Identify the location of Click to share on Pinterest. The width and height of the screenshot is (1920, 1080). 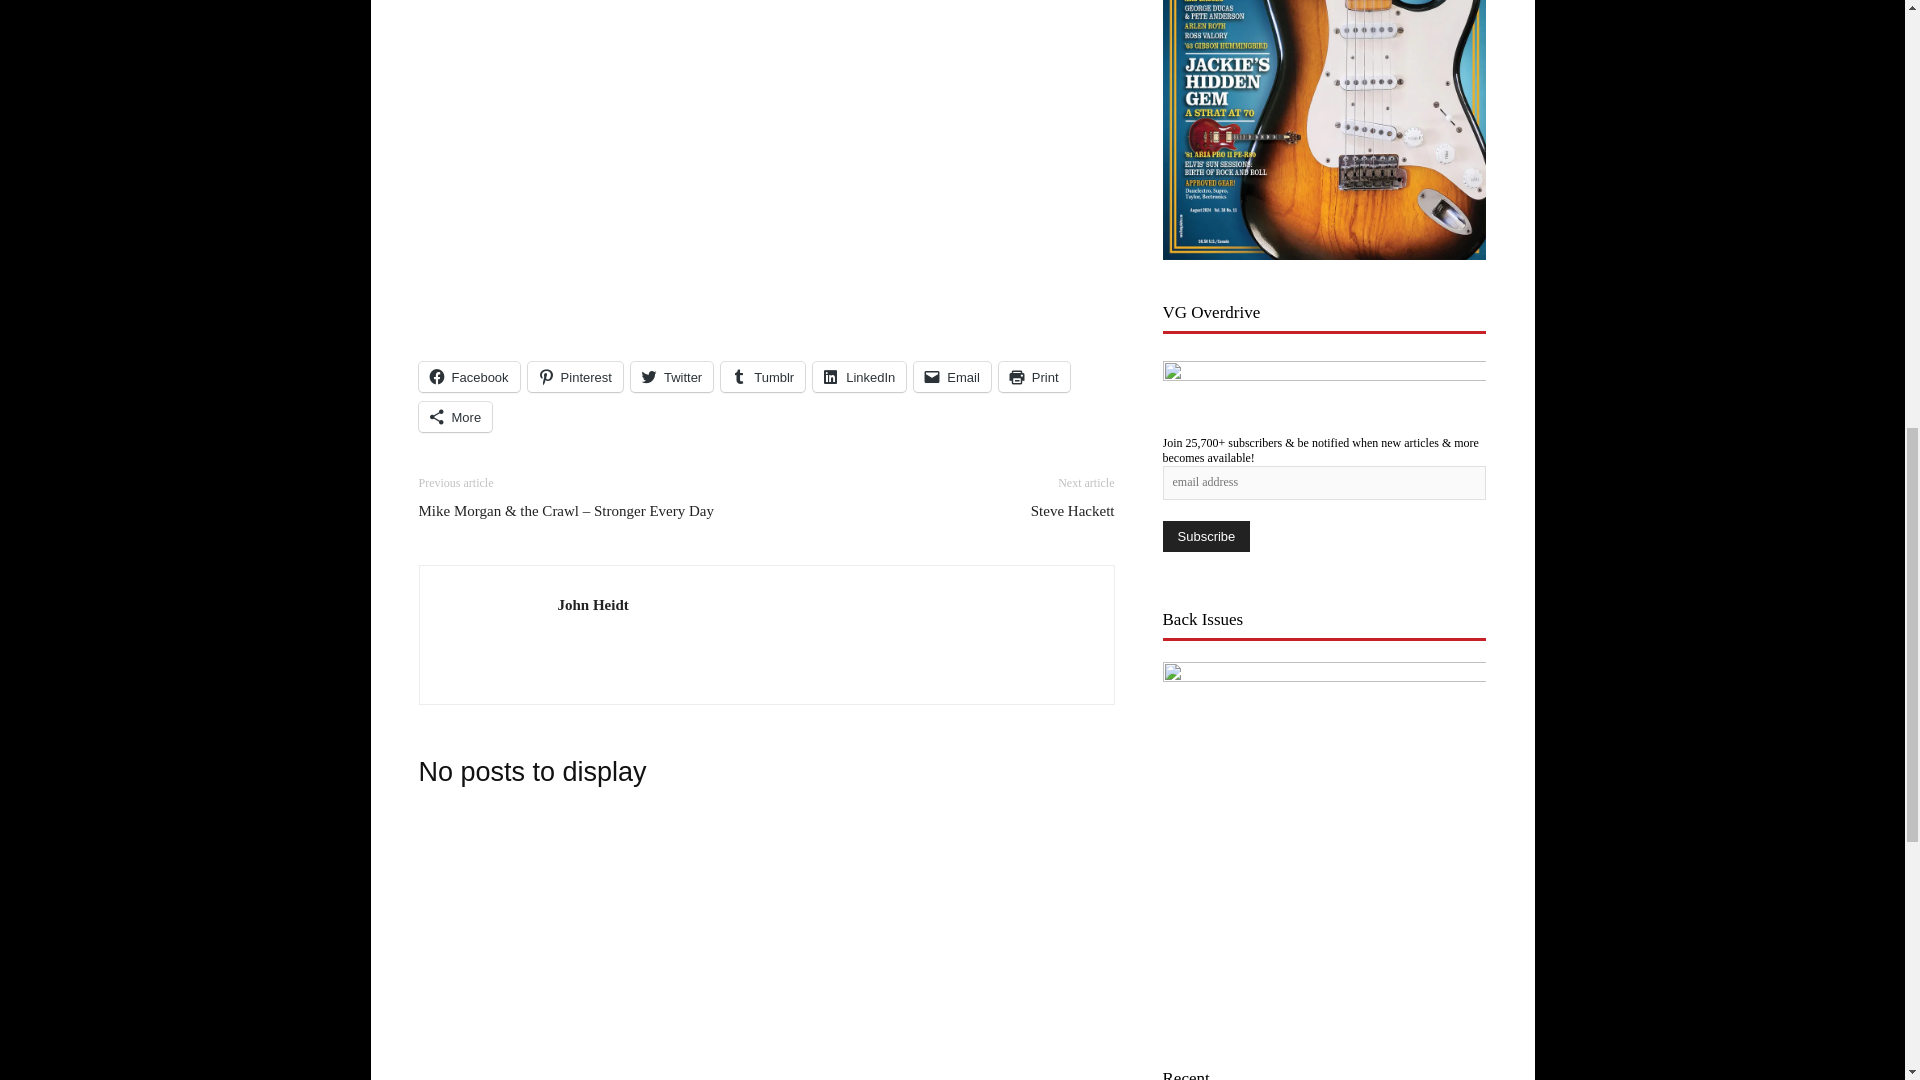
(575, 376).